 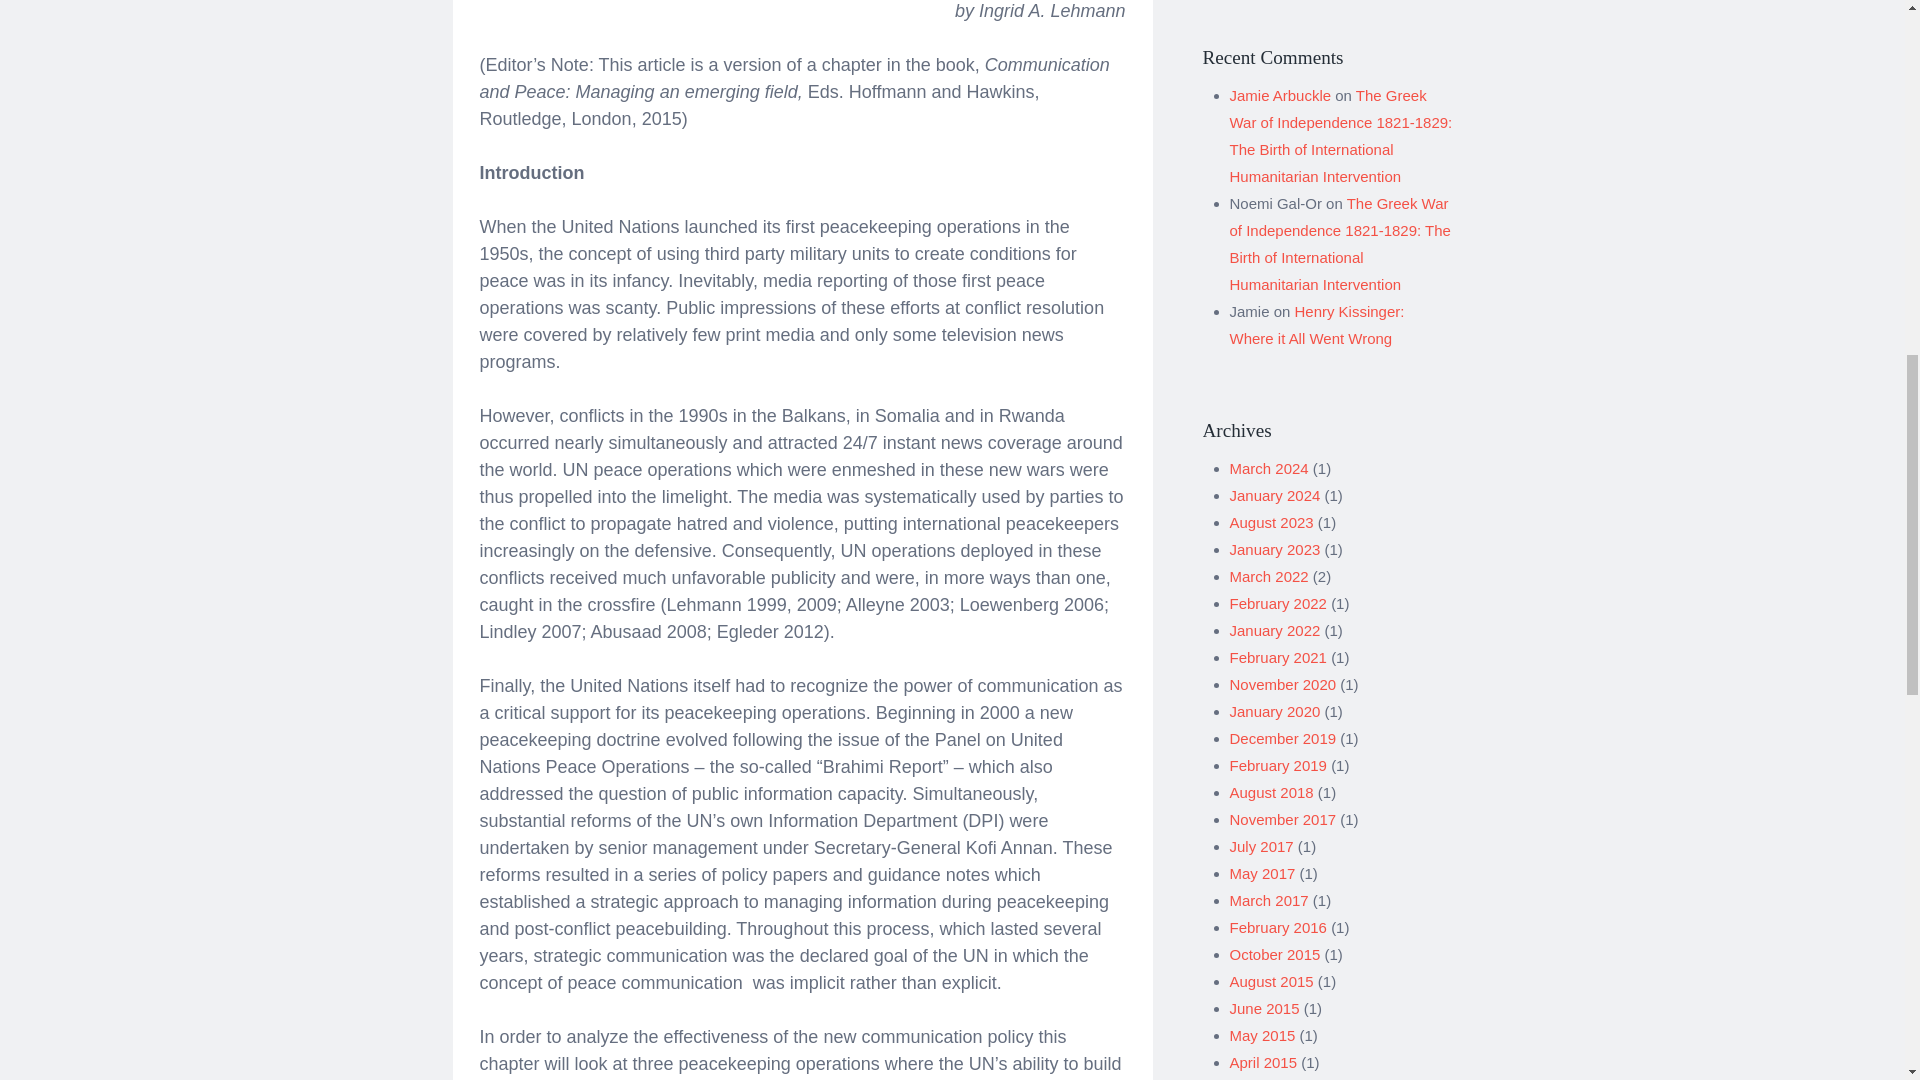 What do you see at coordinates (1281, 95) in the screenshot?
I see `Jamie Arbuckle` at bounding box center [1281, 95].